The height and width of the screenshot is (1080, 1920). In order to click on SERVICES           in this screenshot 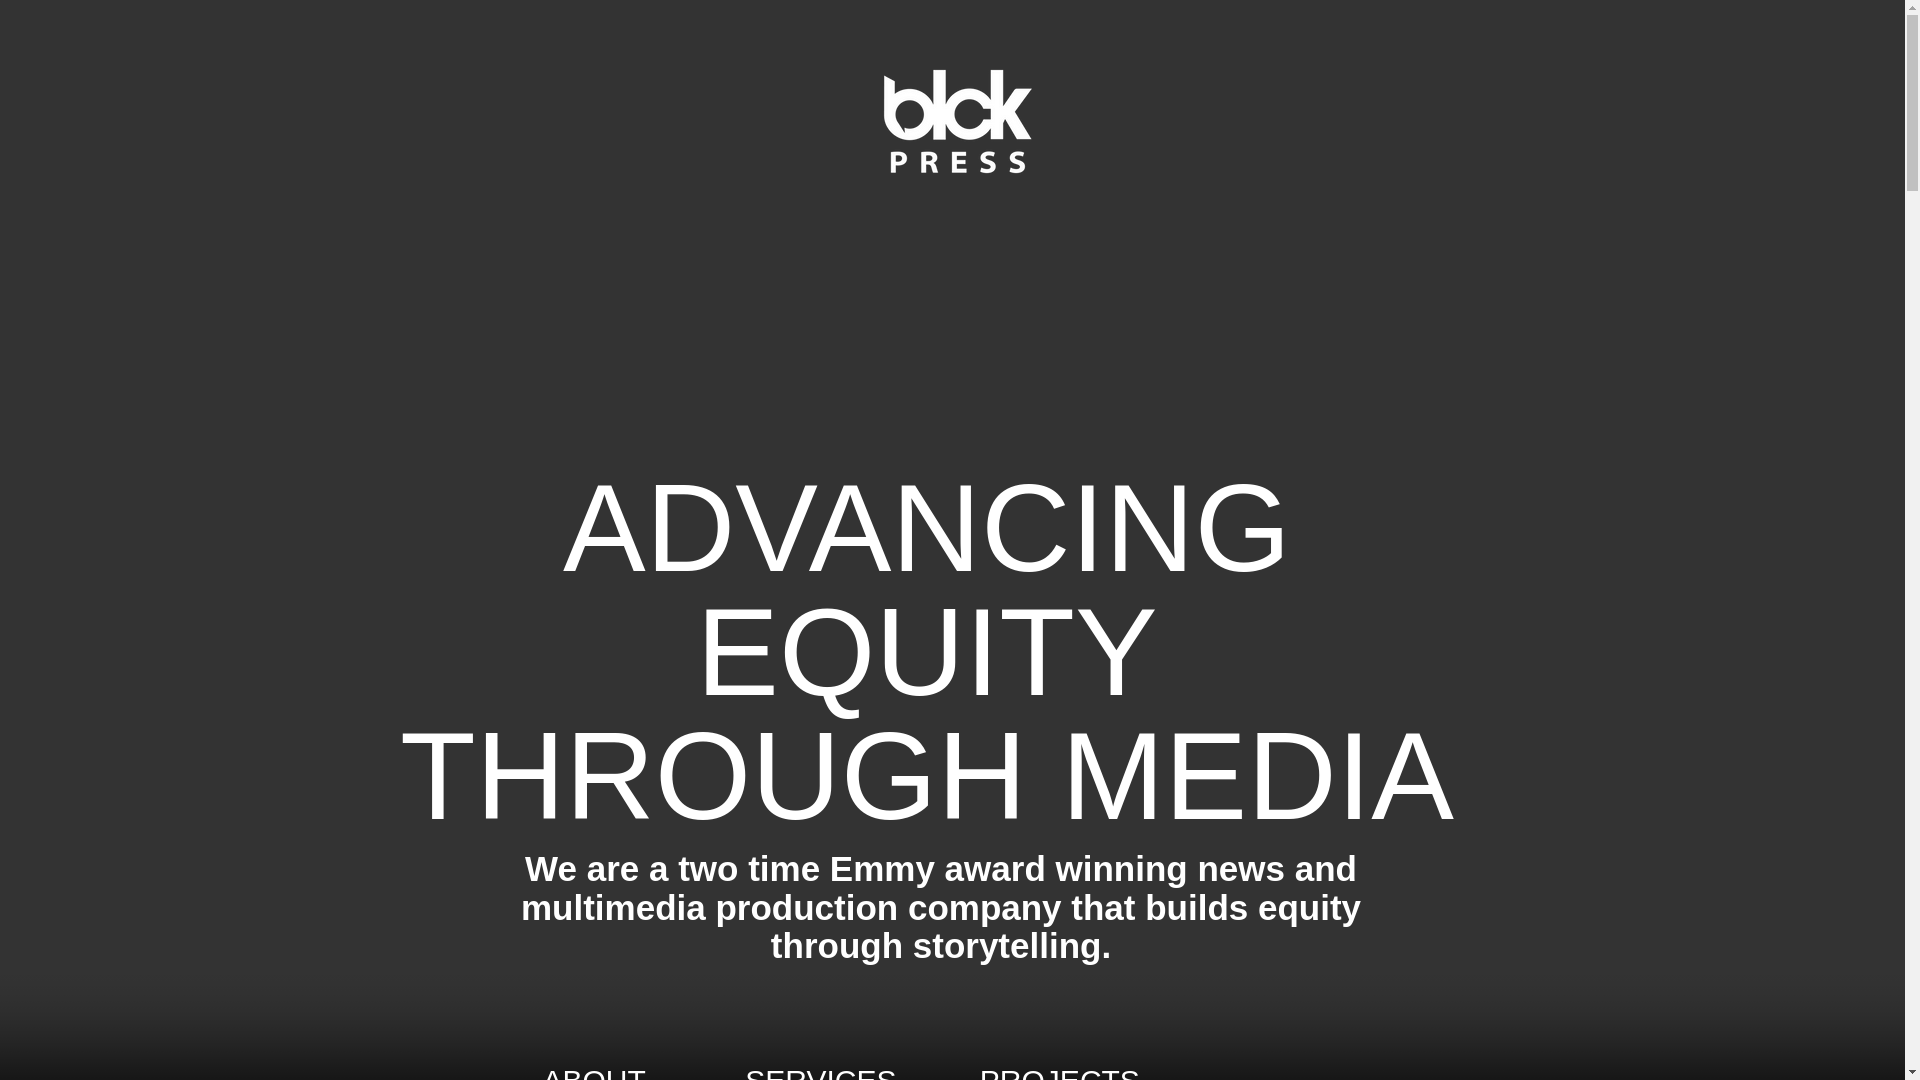, I will do `click(862, 1072)`.